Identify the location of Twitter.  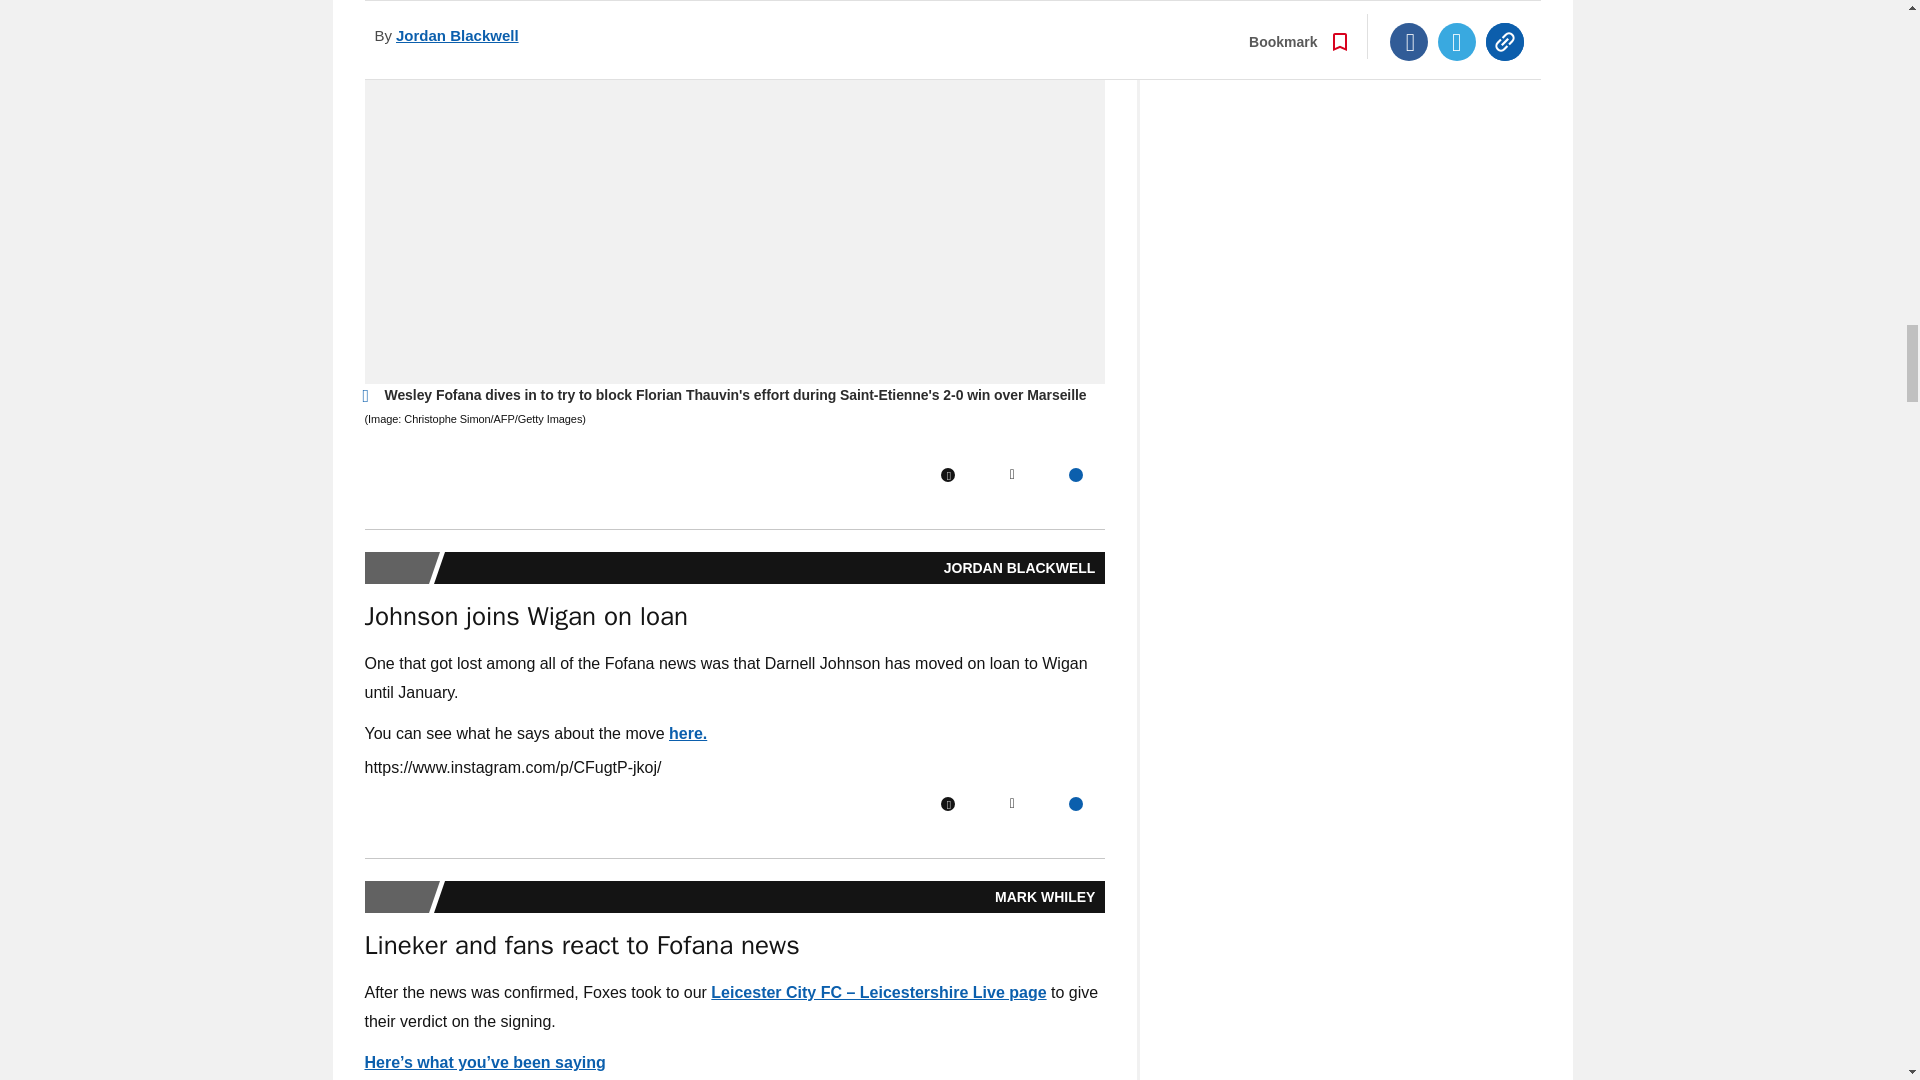
(1012, 474).